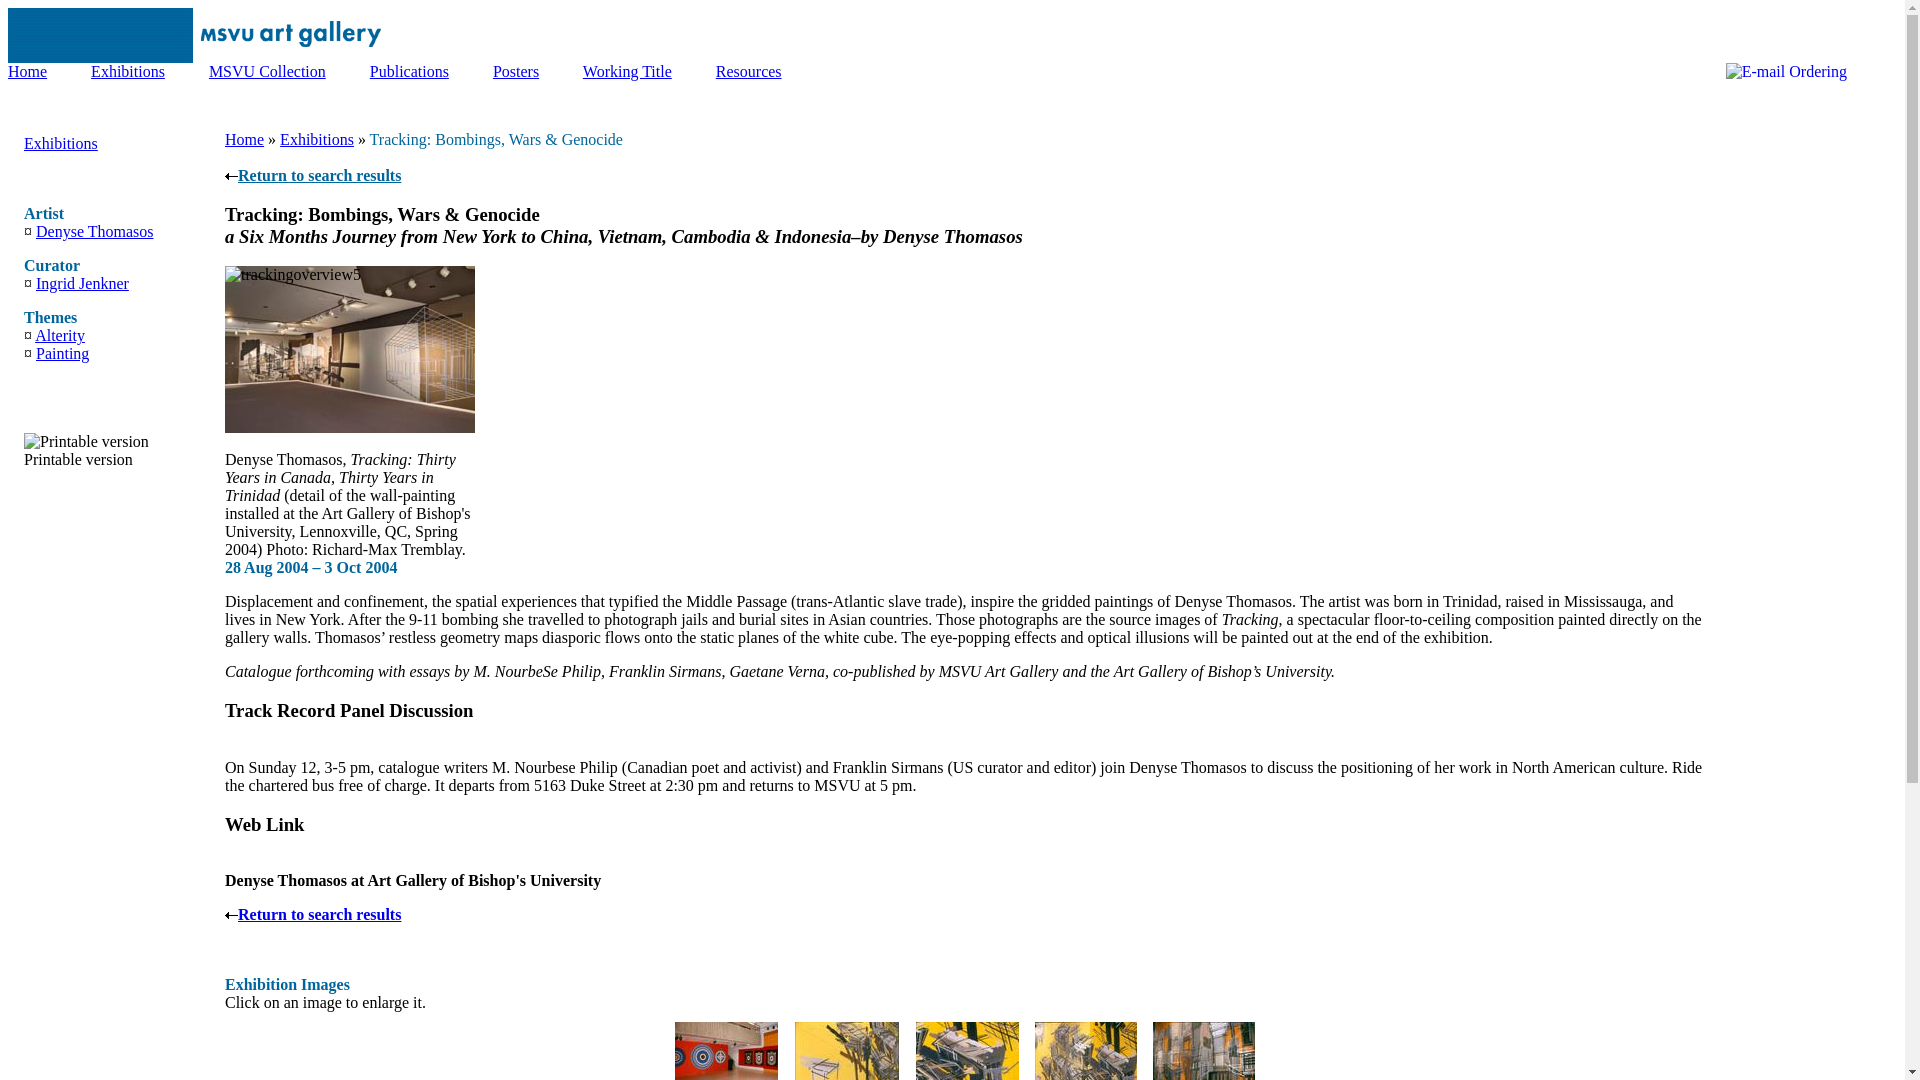  I want to click on Alterity, so click(59, 336).